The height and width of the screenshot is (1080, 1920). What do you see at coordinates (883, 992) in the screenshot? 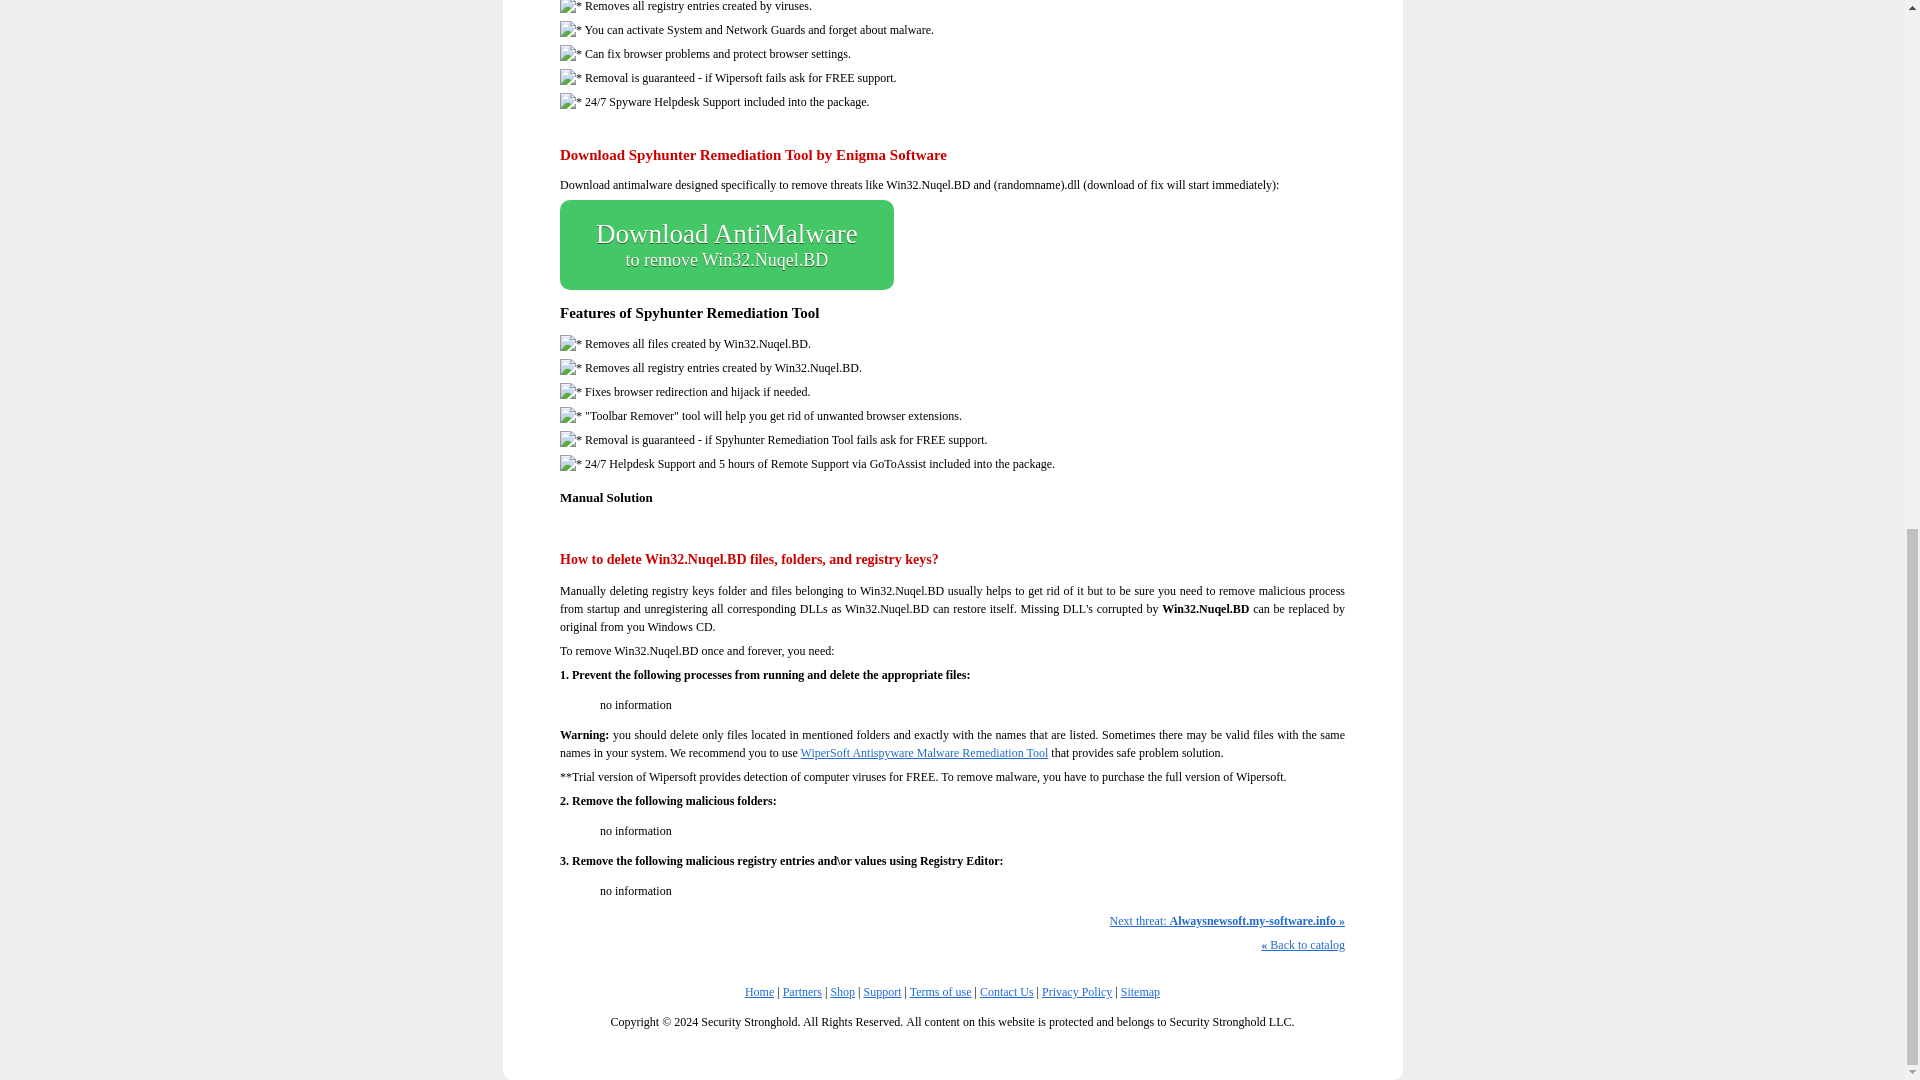
I see `Support` at bounding box center [883, 992].